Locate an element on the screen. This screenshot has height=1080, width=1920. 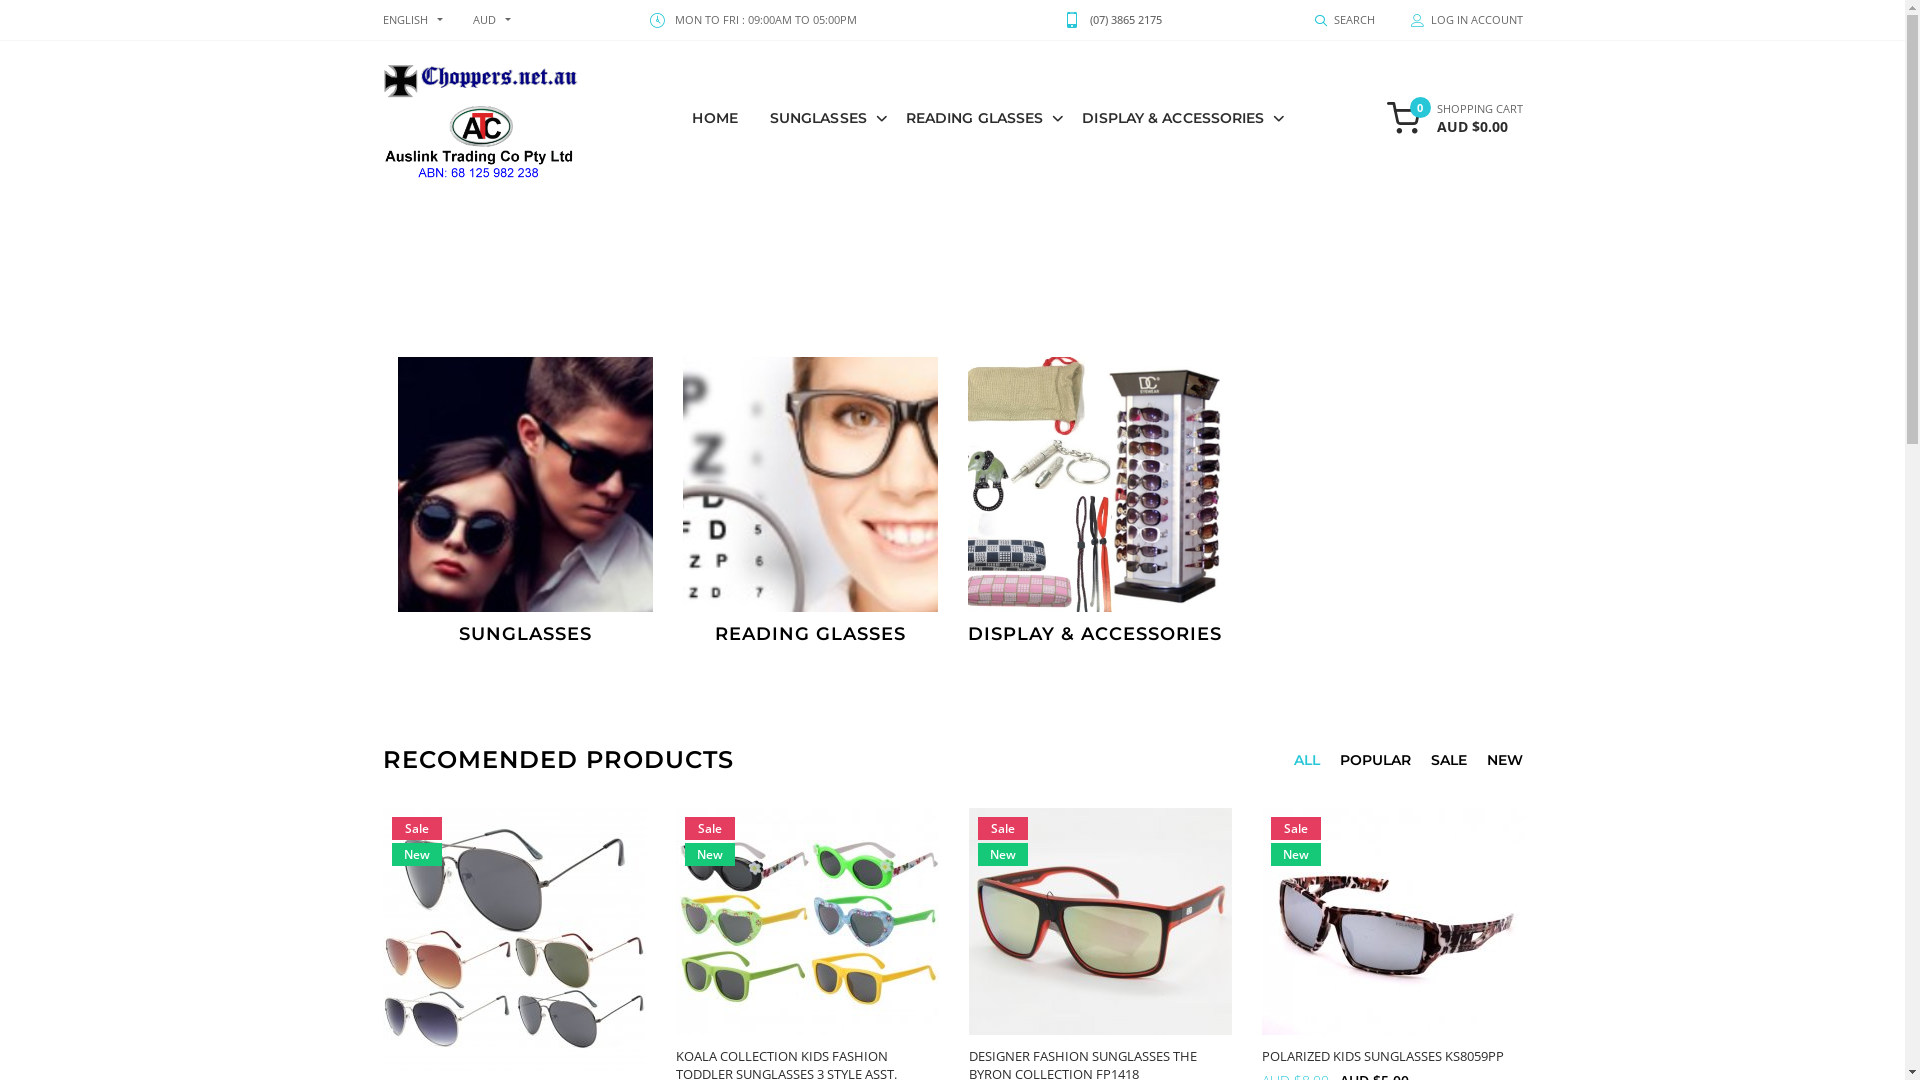
SUNGLASSES is located at coordinates (824, 118).